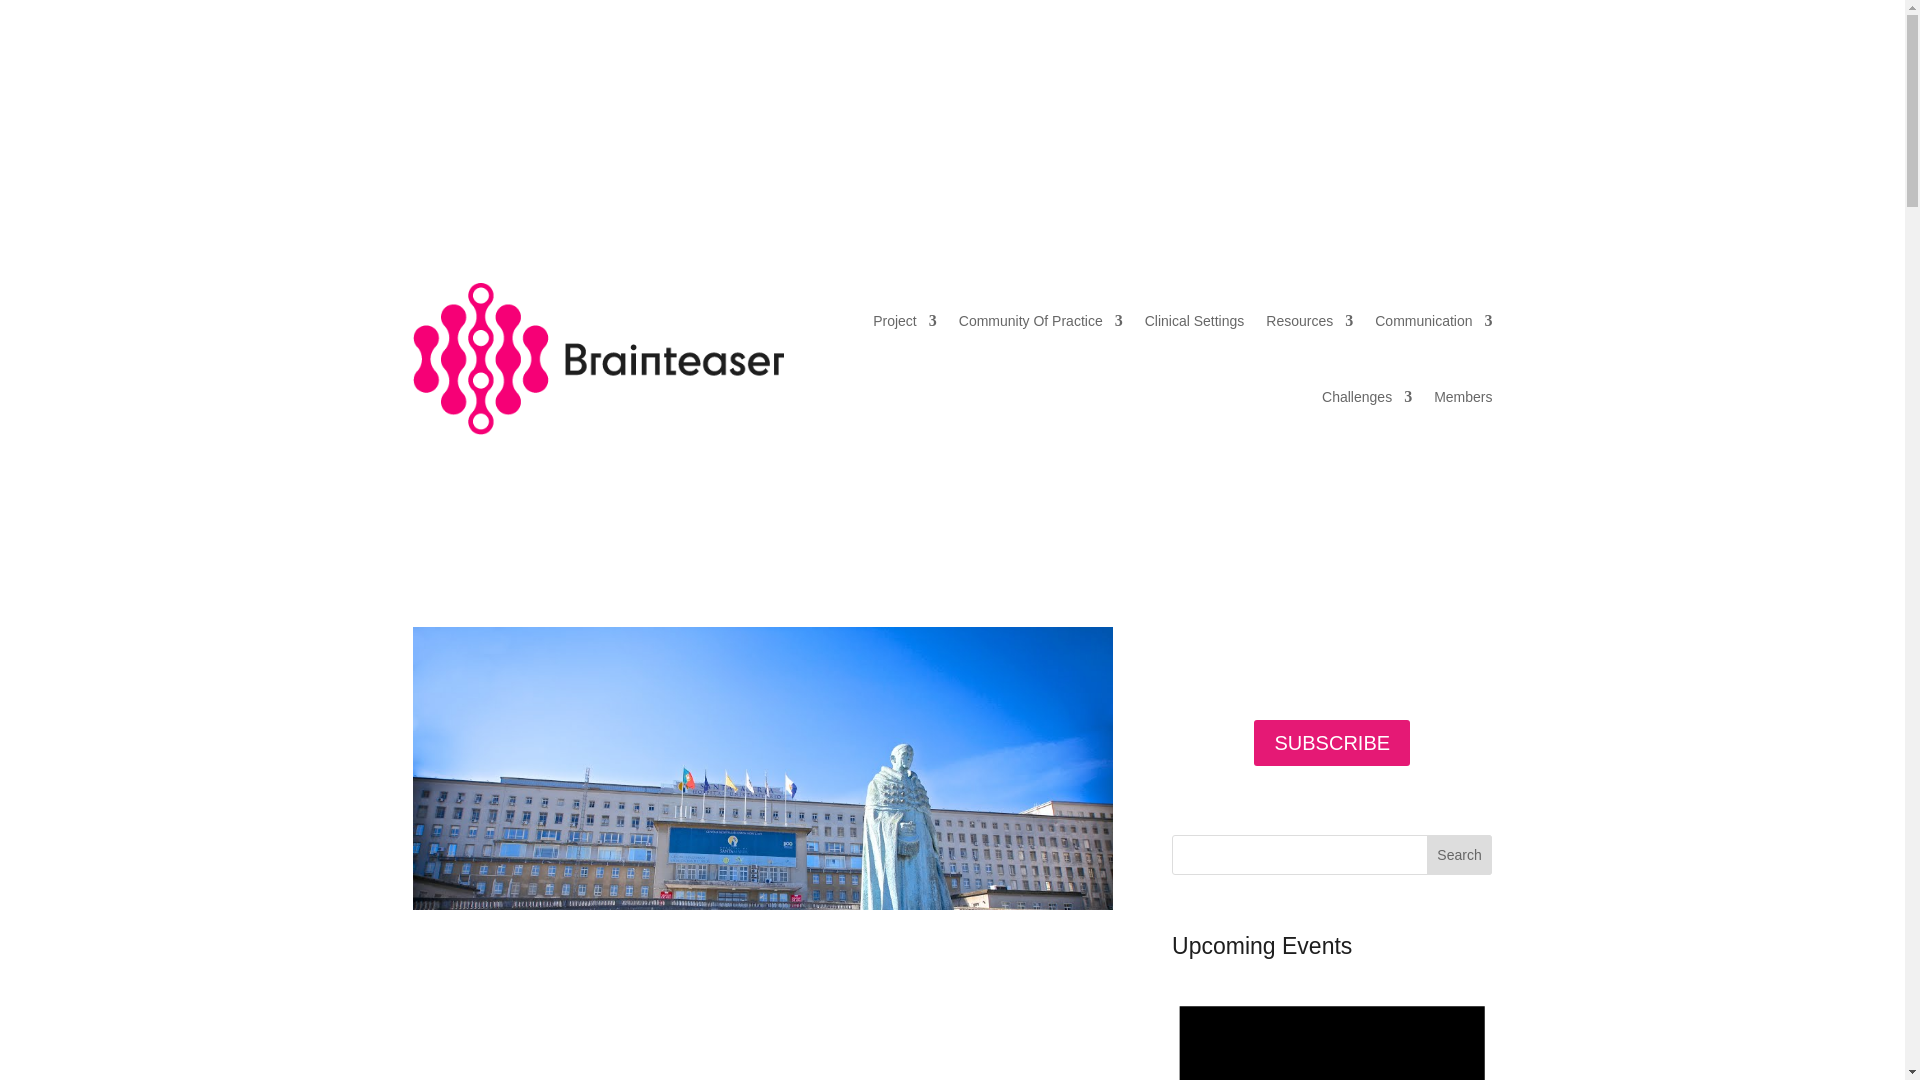 This screenshot has height=1080, width=1920. Describe the element at coordinates (1194, 320) in the screenshot. I see `Clinical Settings` at that location.